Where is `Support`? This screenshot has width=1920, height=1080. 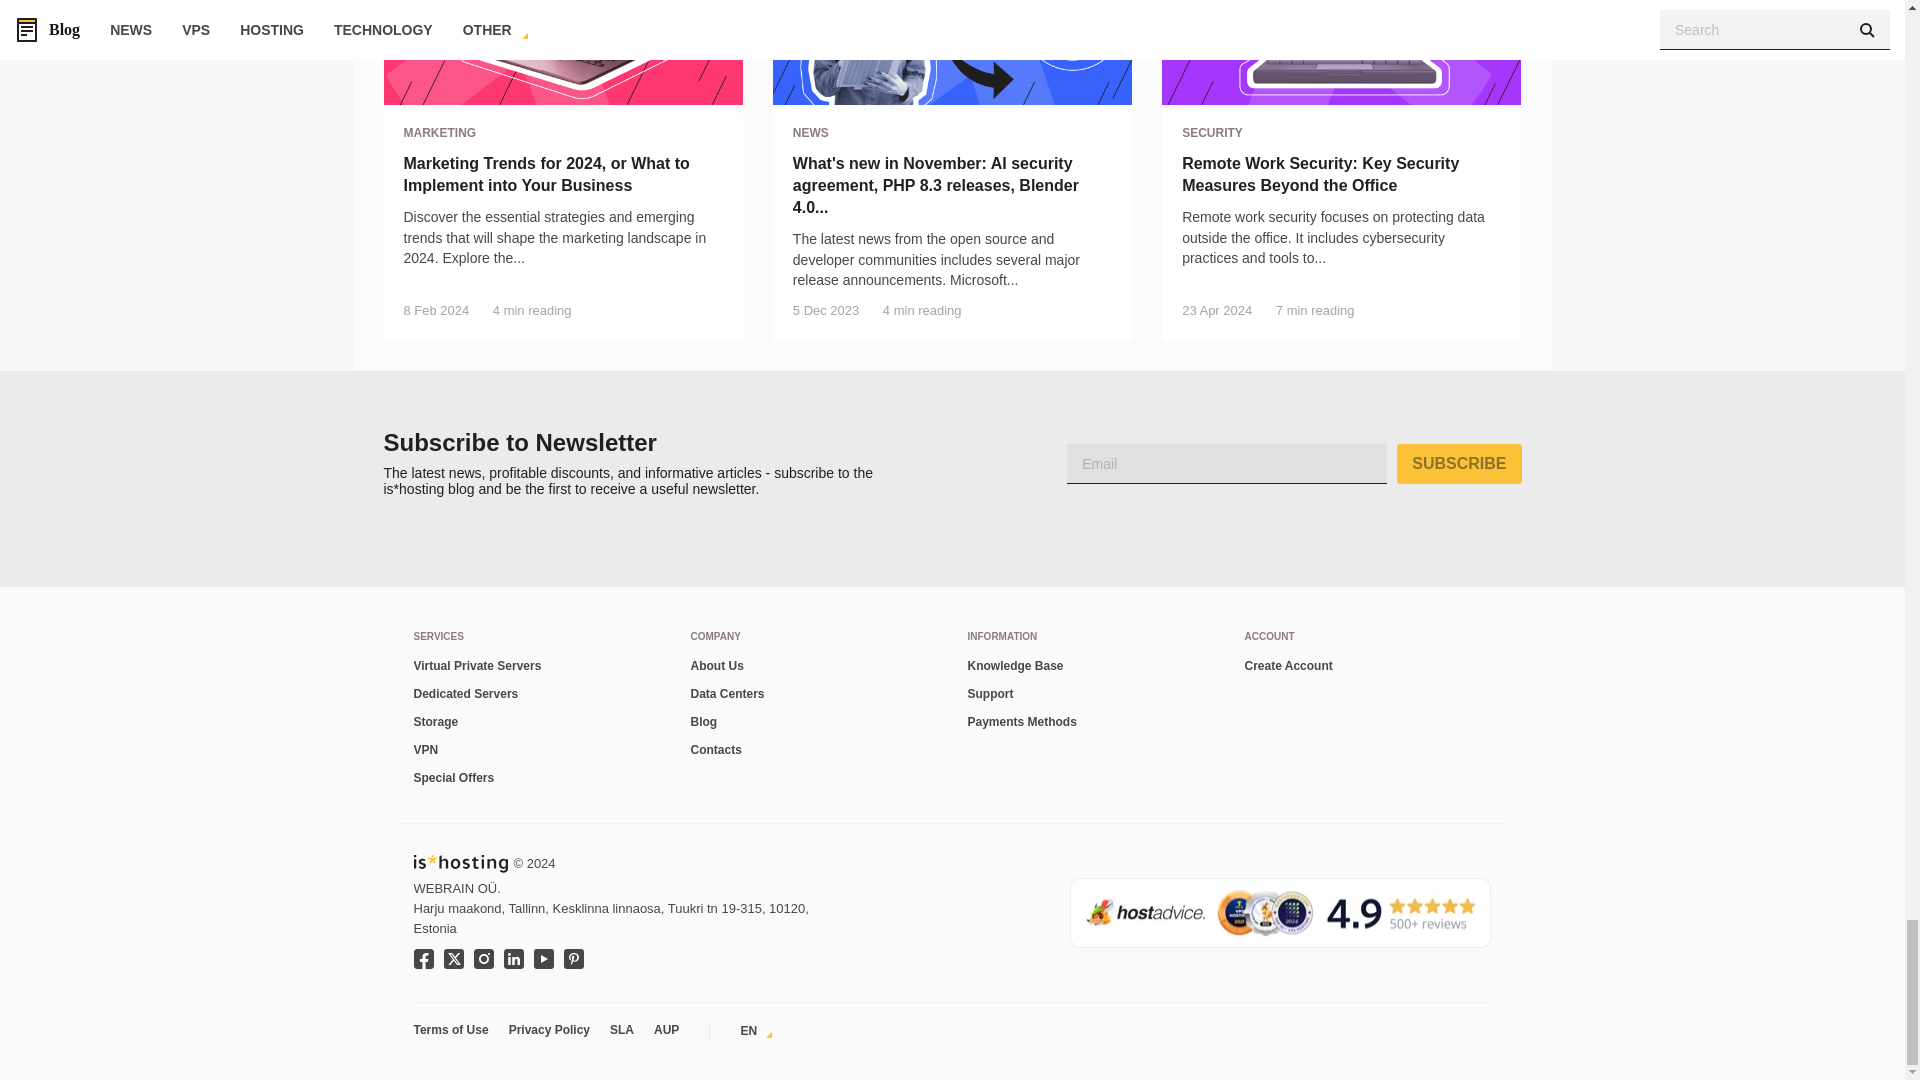
Support is located at coordinates (1091, 694).